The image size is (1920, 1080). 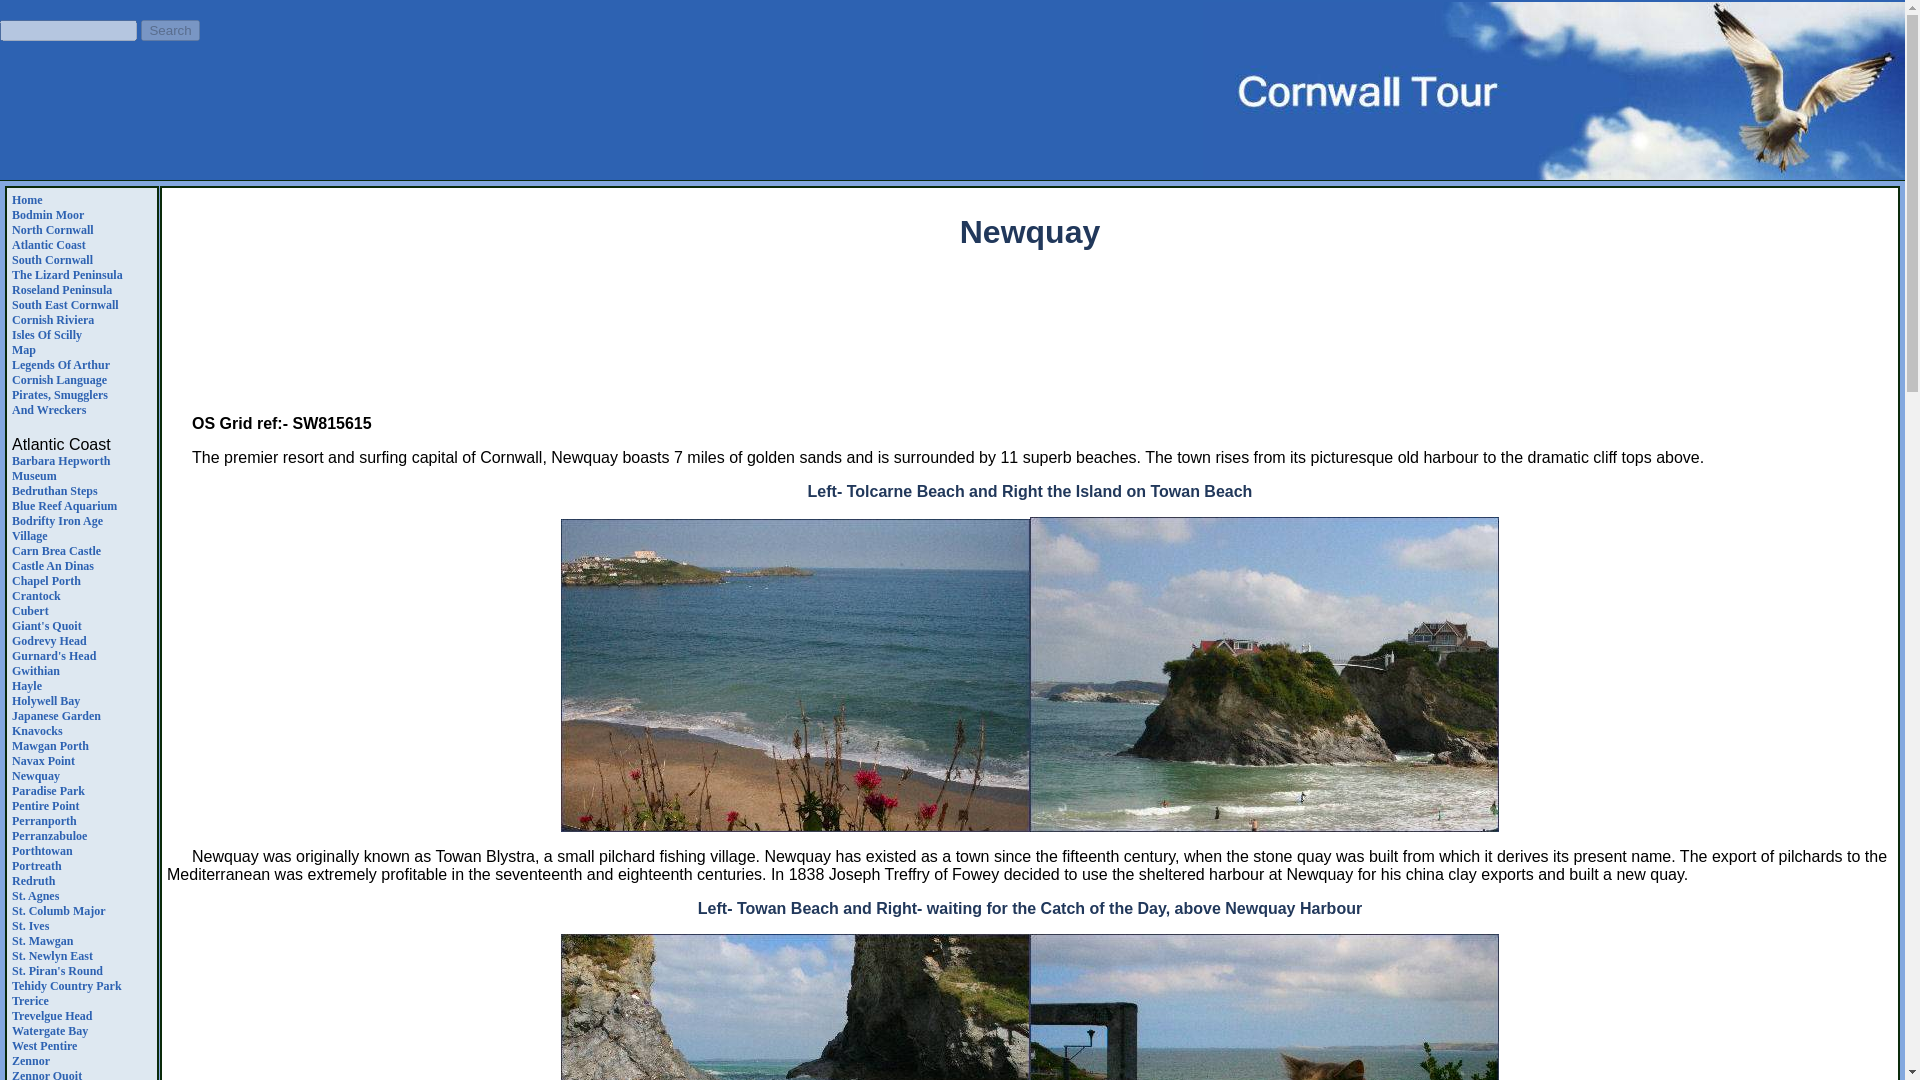 I want to click on Roseland Peninsula, so click(x=57, y=528).